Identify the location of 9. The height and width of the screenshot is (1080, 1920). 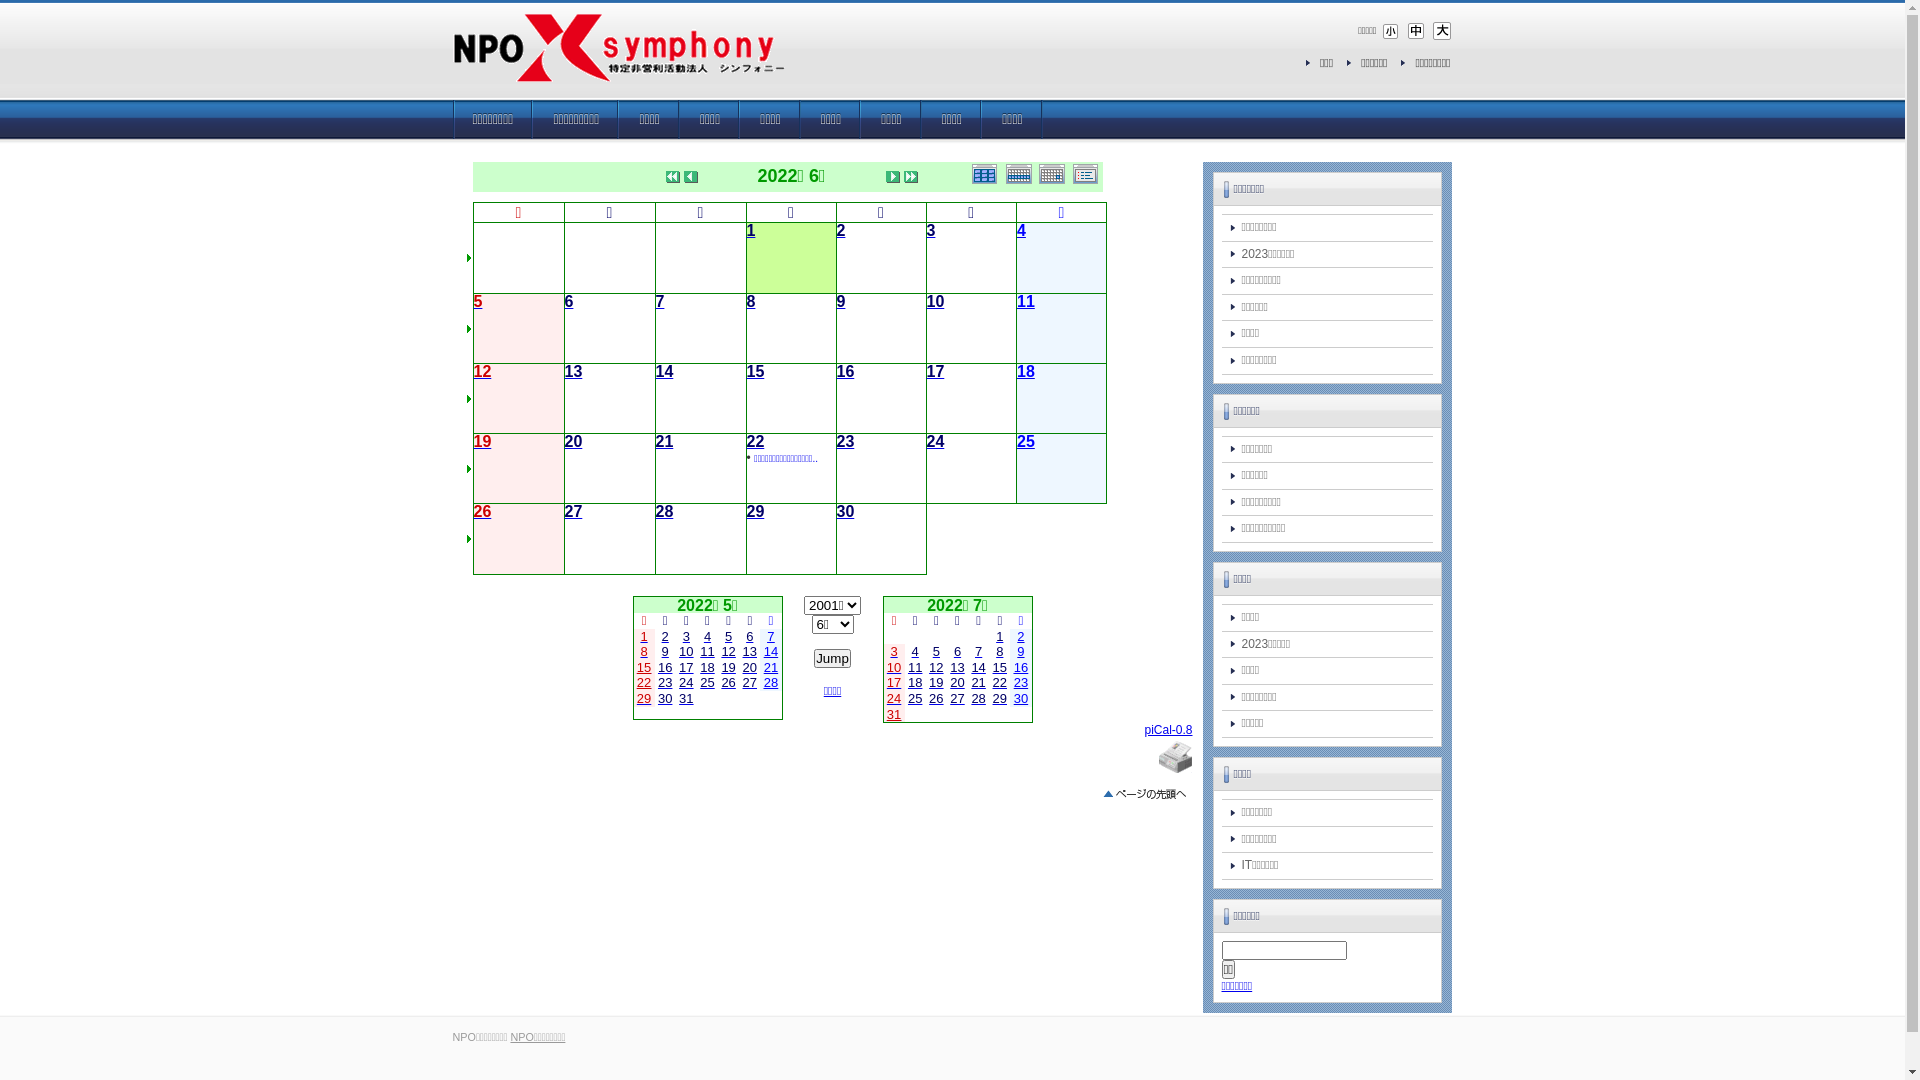
(666, 652).